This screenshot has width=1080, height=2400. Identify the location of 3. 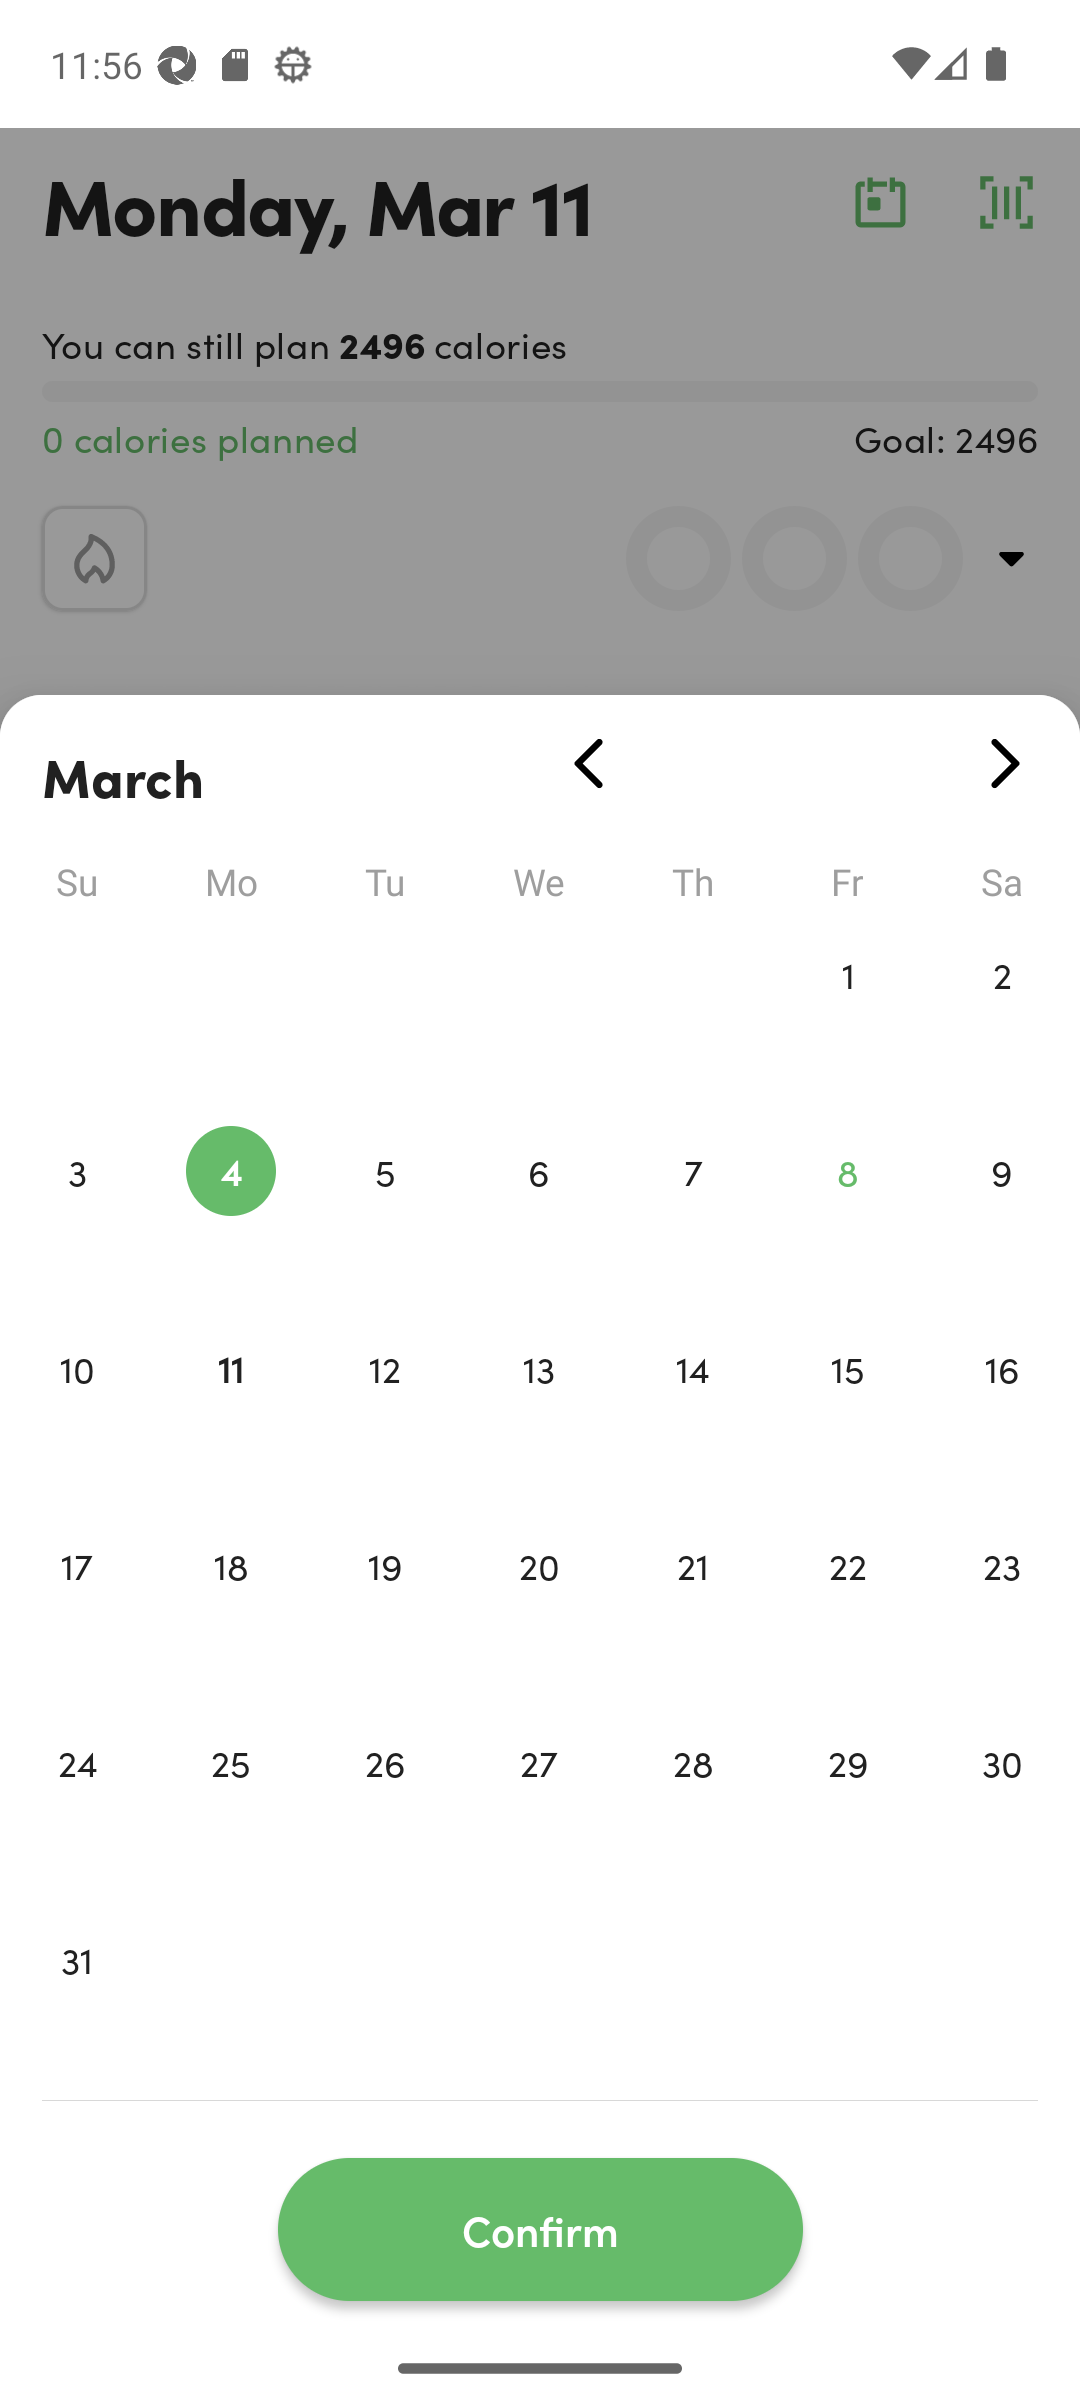
(77, 1214).